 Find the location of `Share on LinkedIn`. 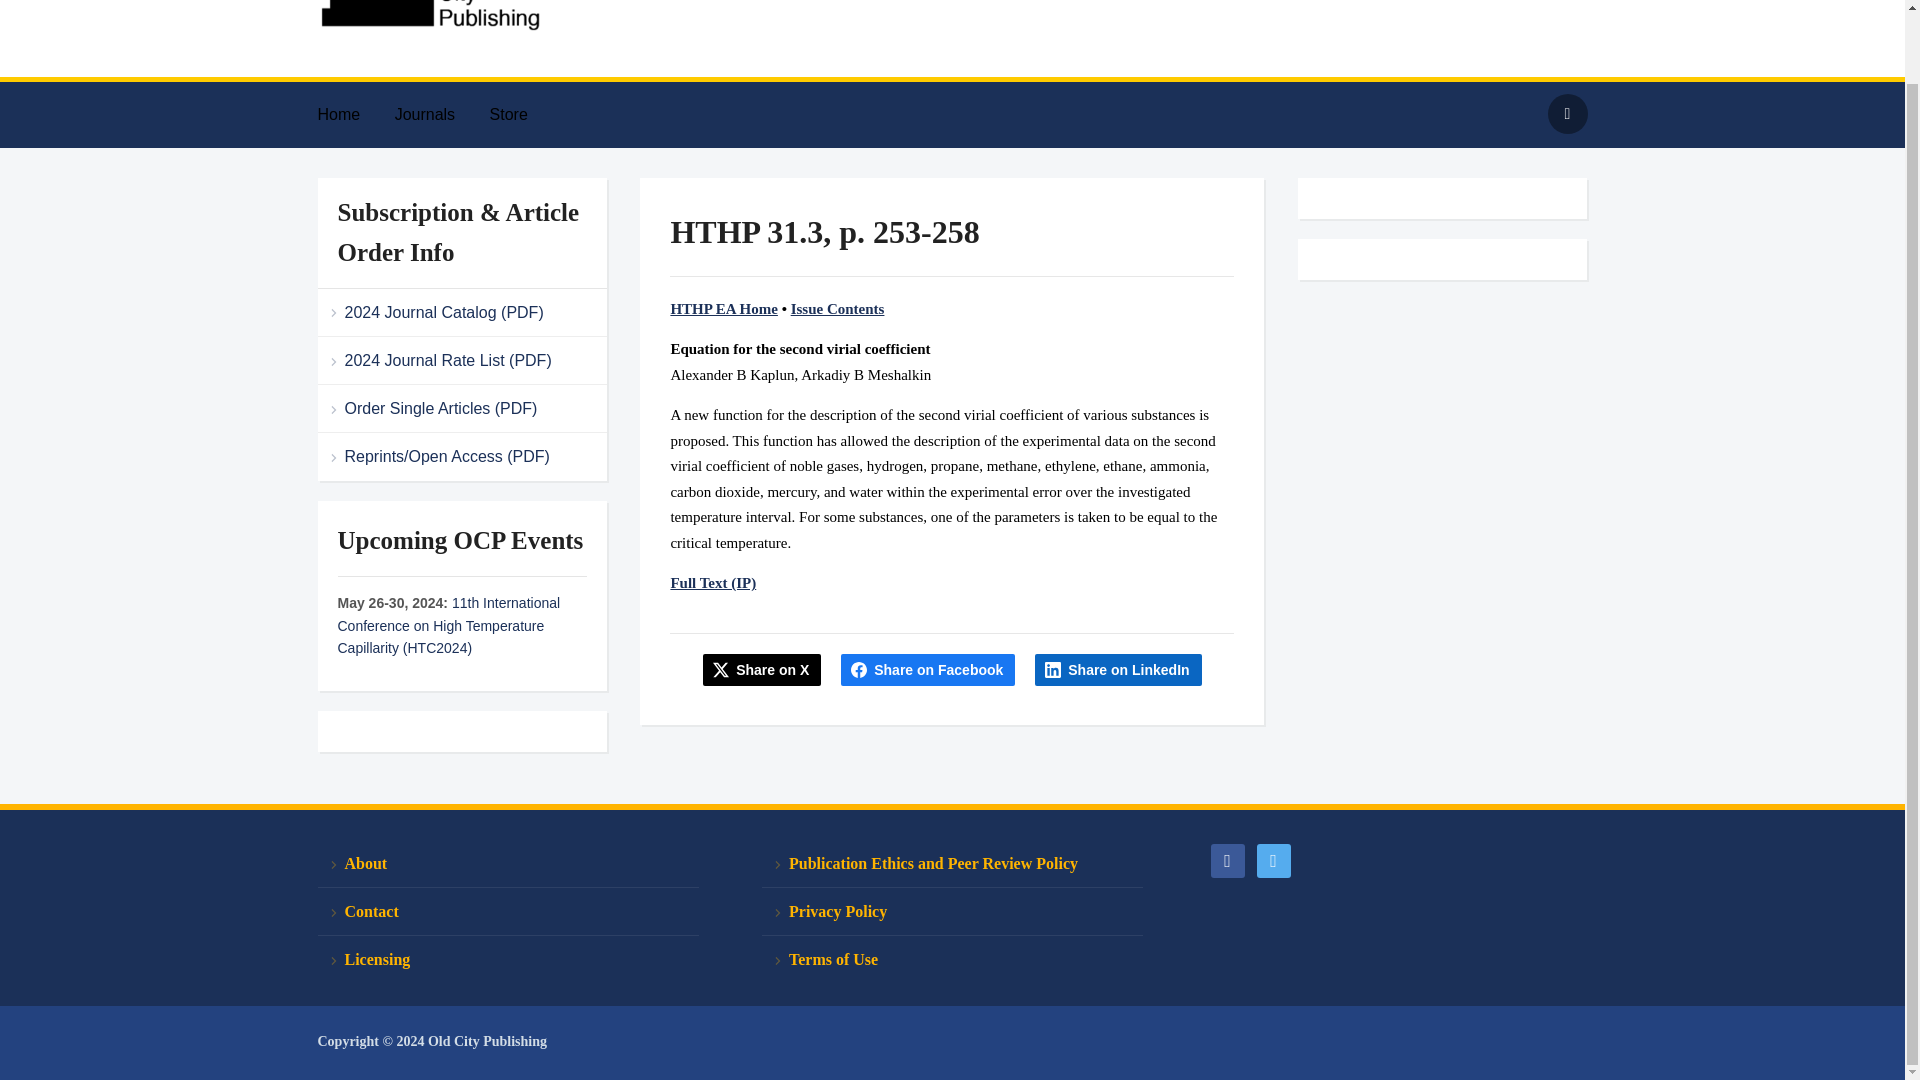

Share on LinkedIn is located at coordinates (1118, 670).